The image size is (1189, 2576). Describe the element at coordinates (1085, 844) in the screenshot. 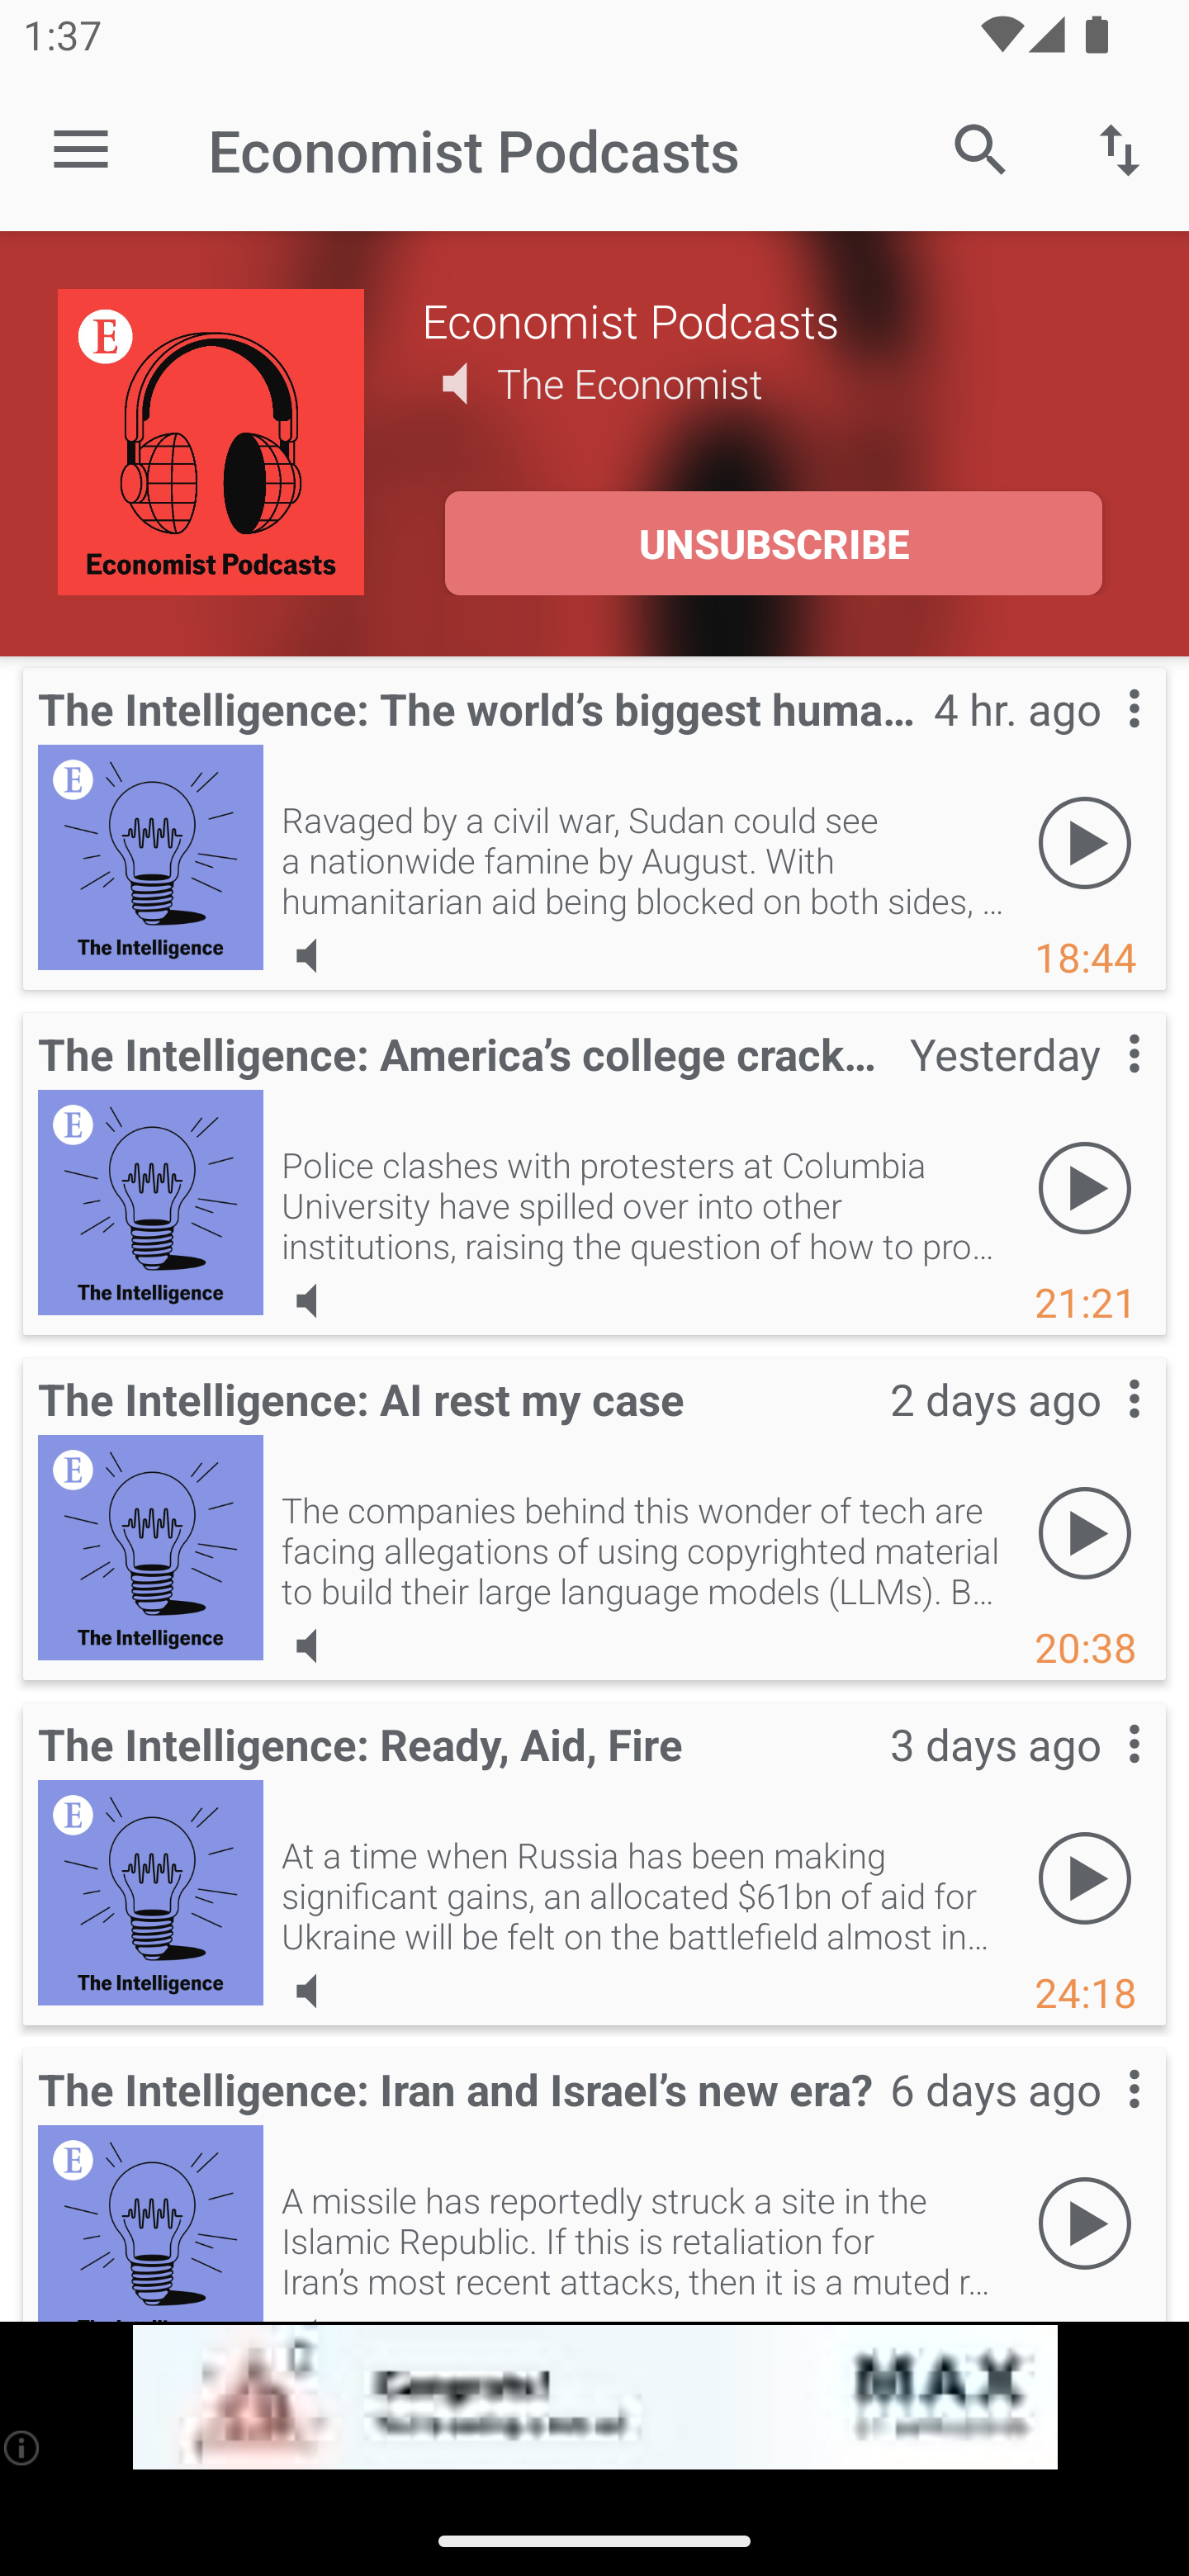

I see `Play` at that location.